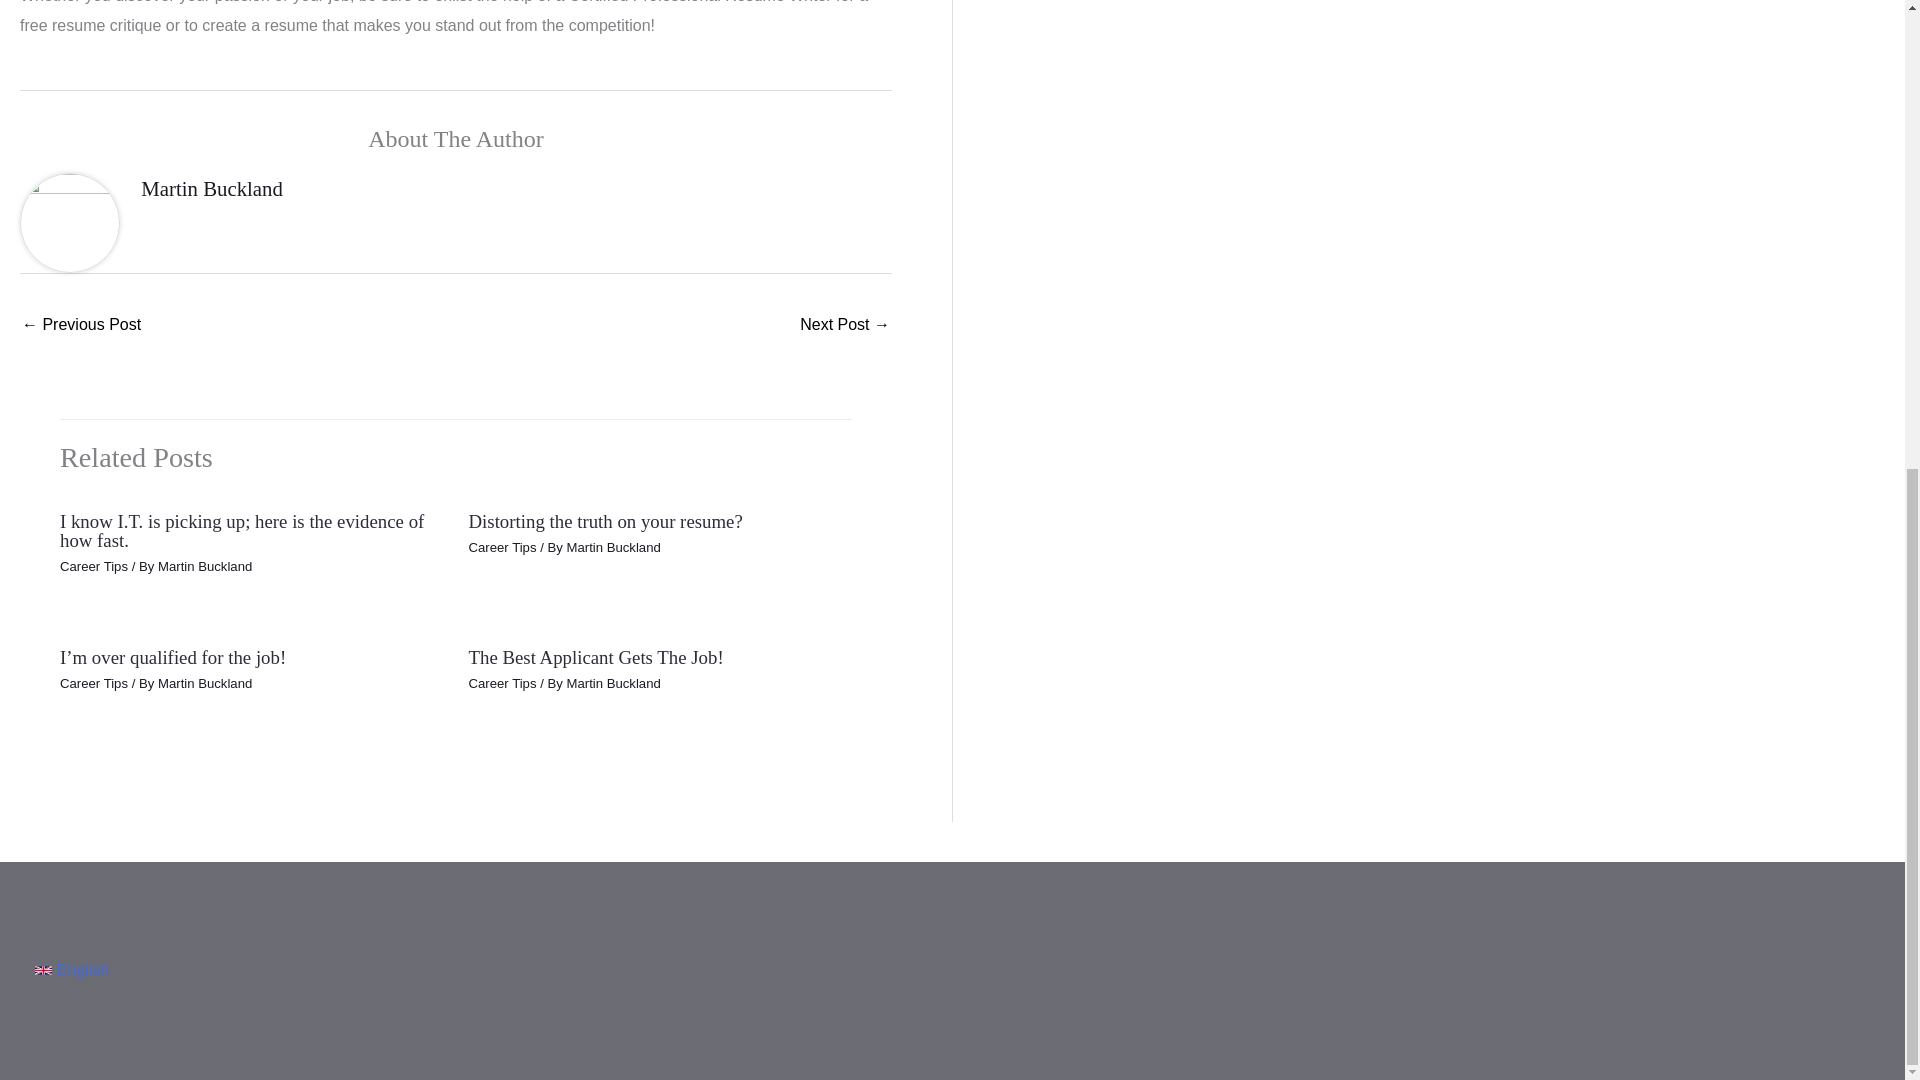  Describe the element at coordinates (502, 548) in the screenshot. I see `Career Tips` at that location.